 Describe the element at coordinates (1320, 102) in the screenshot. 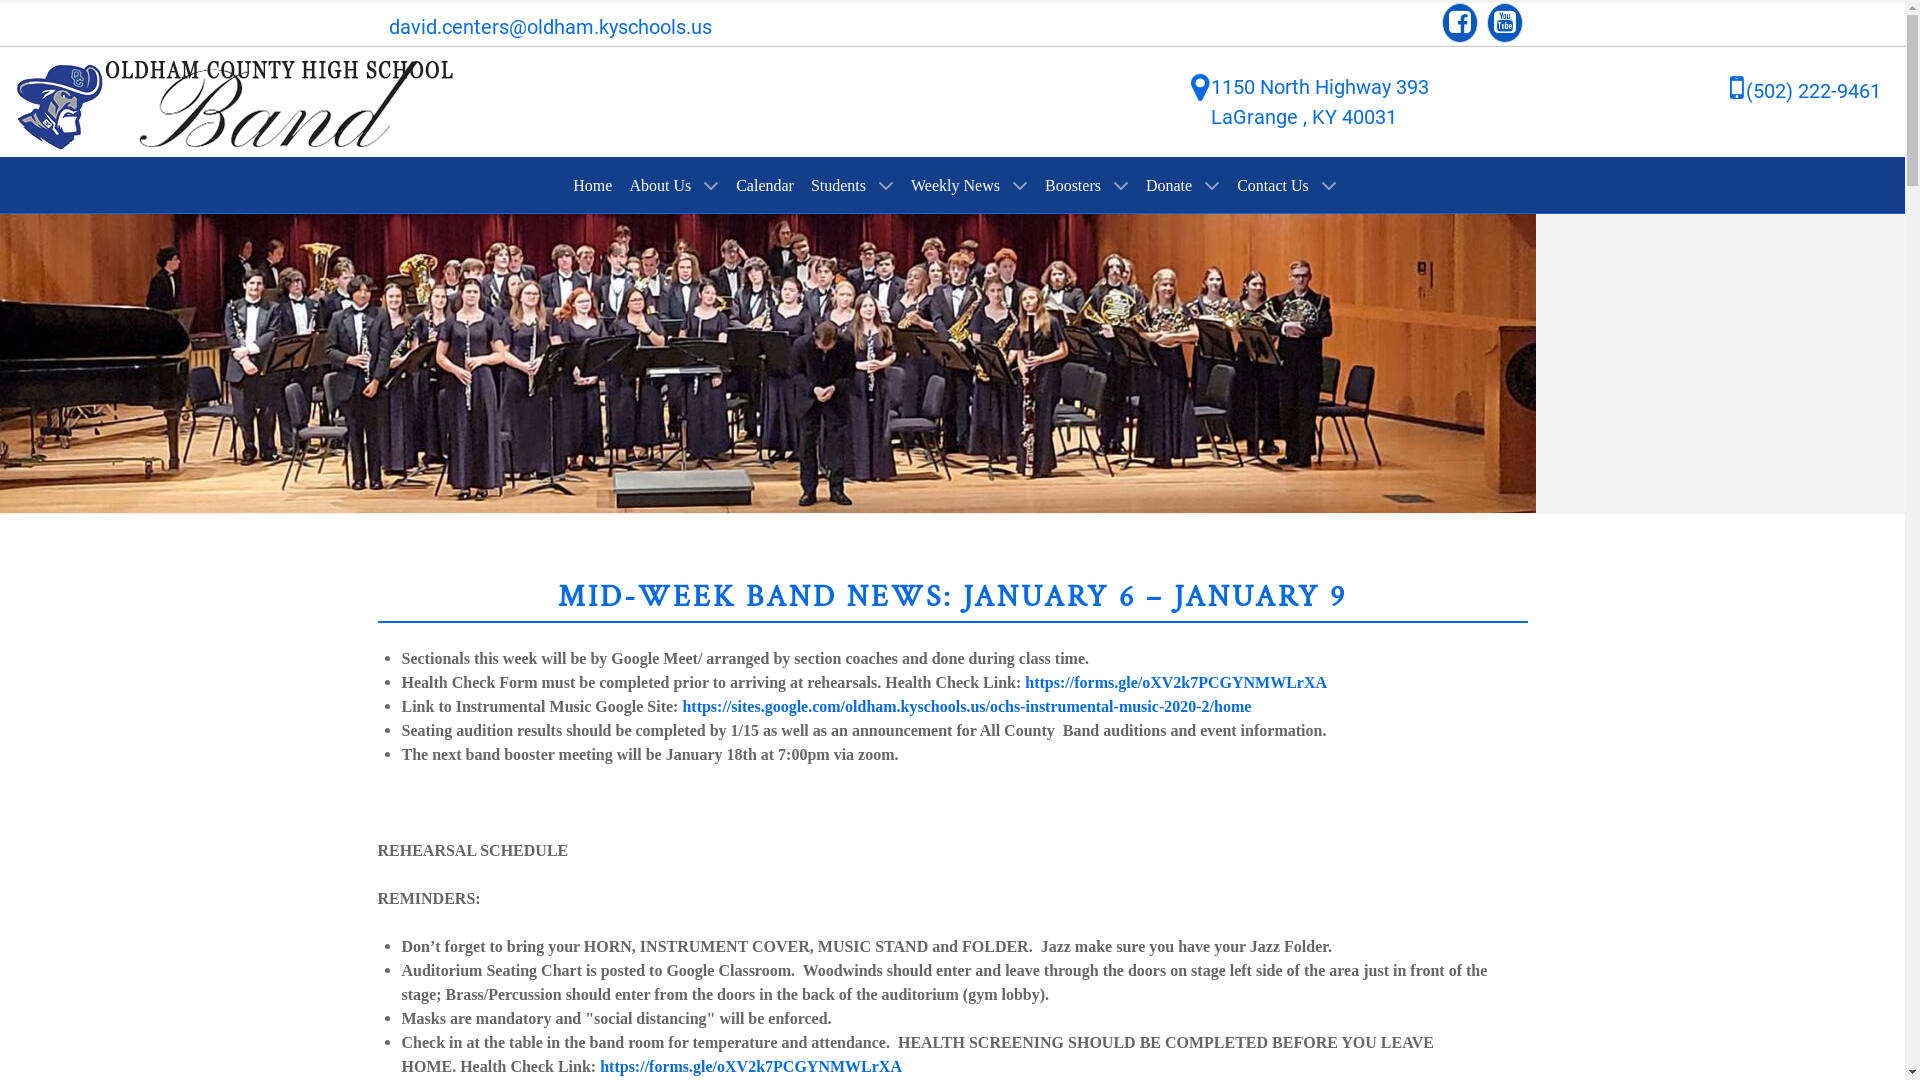

I see `1150 North Highway 393
LaGrange , KY 40031` at that location.